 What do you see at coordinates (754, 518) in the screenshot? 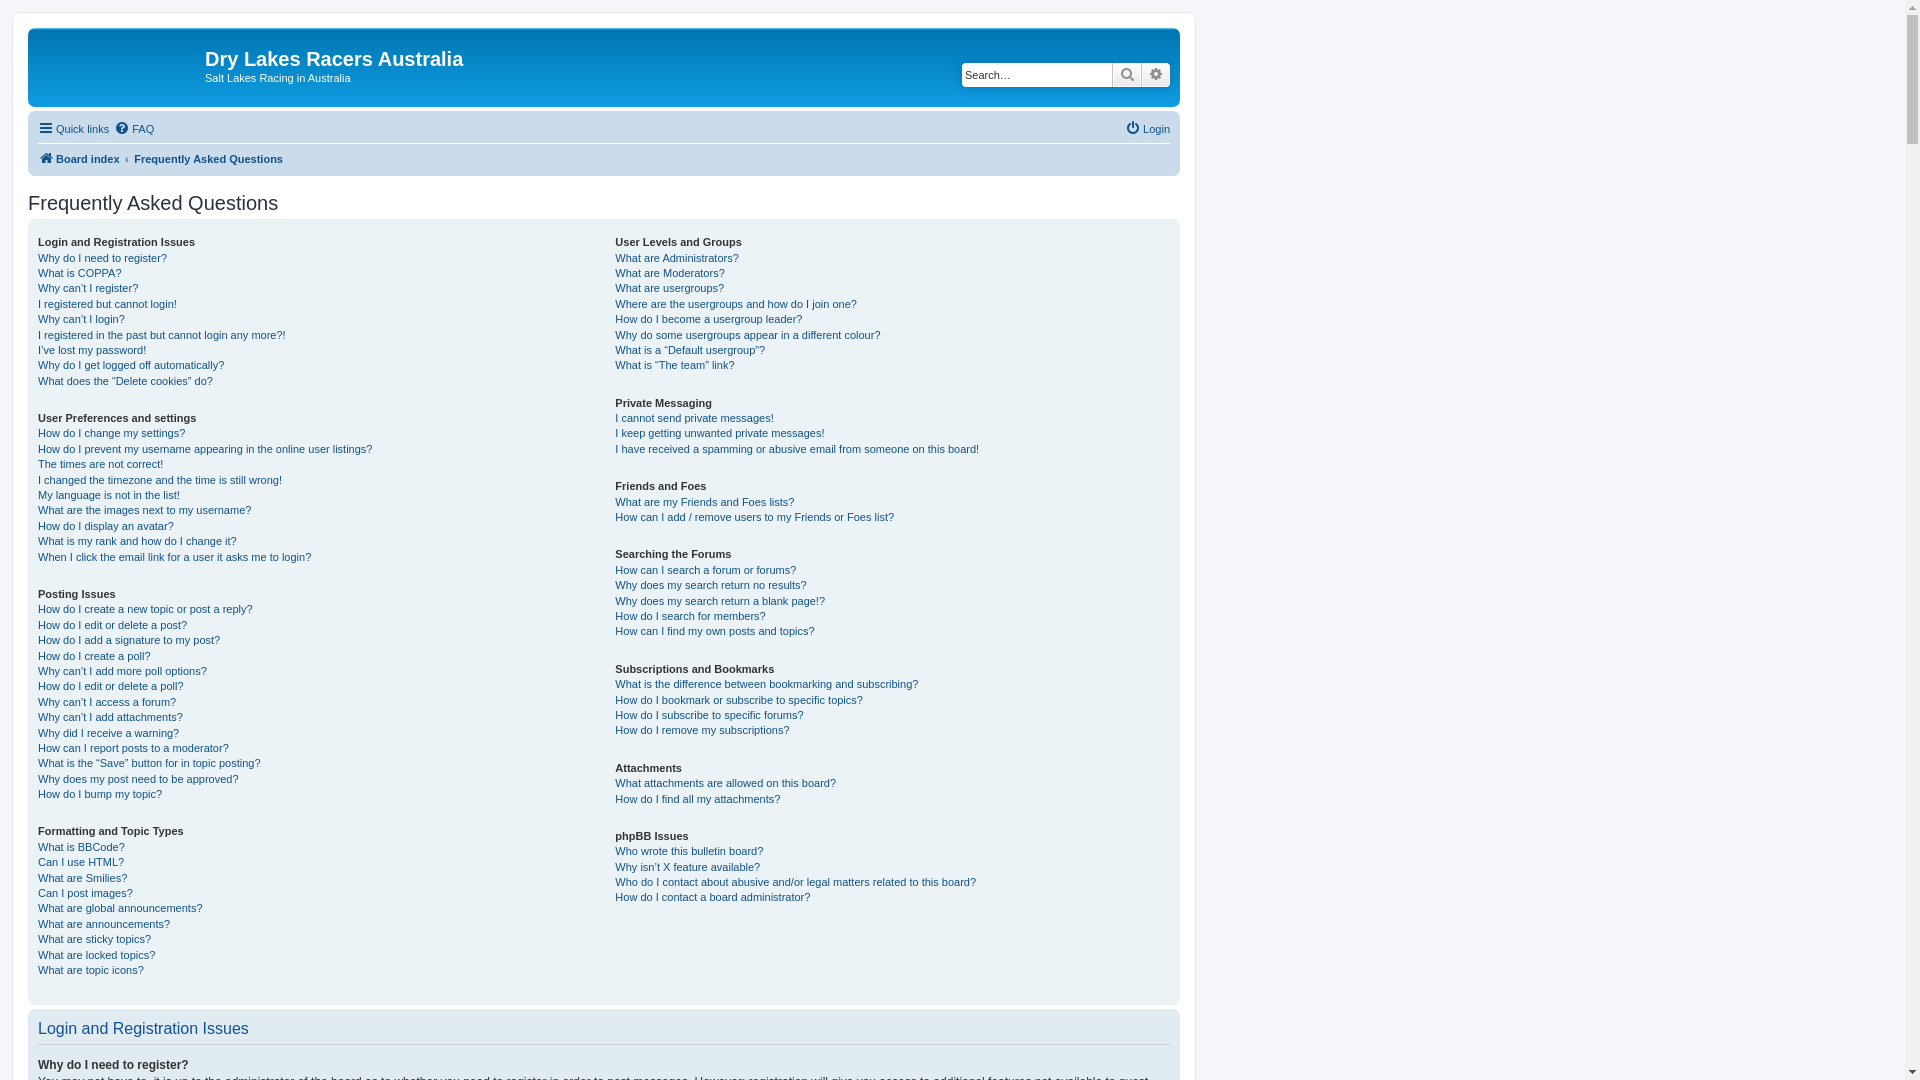
I see `How can I add / remove users to my Friends or Foes list?` at bounding box center [754, 518].